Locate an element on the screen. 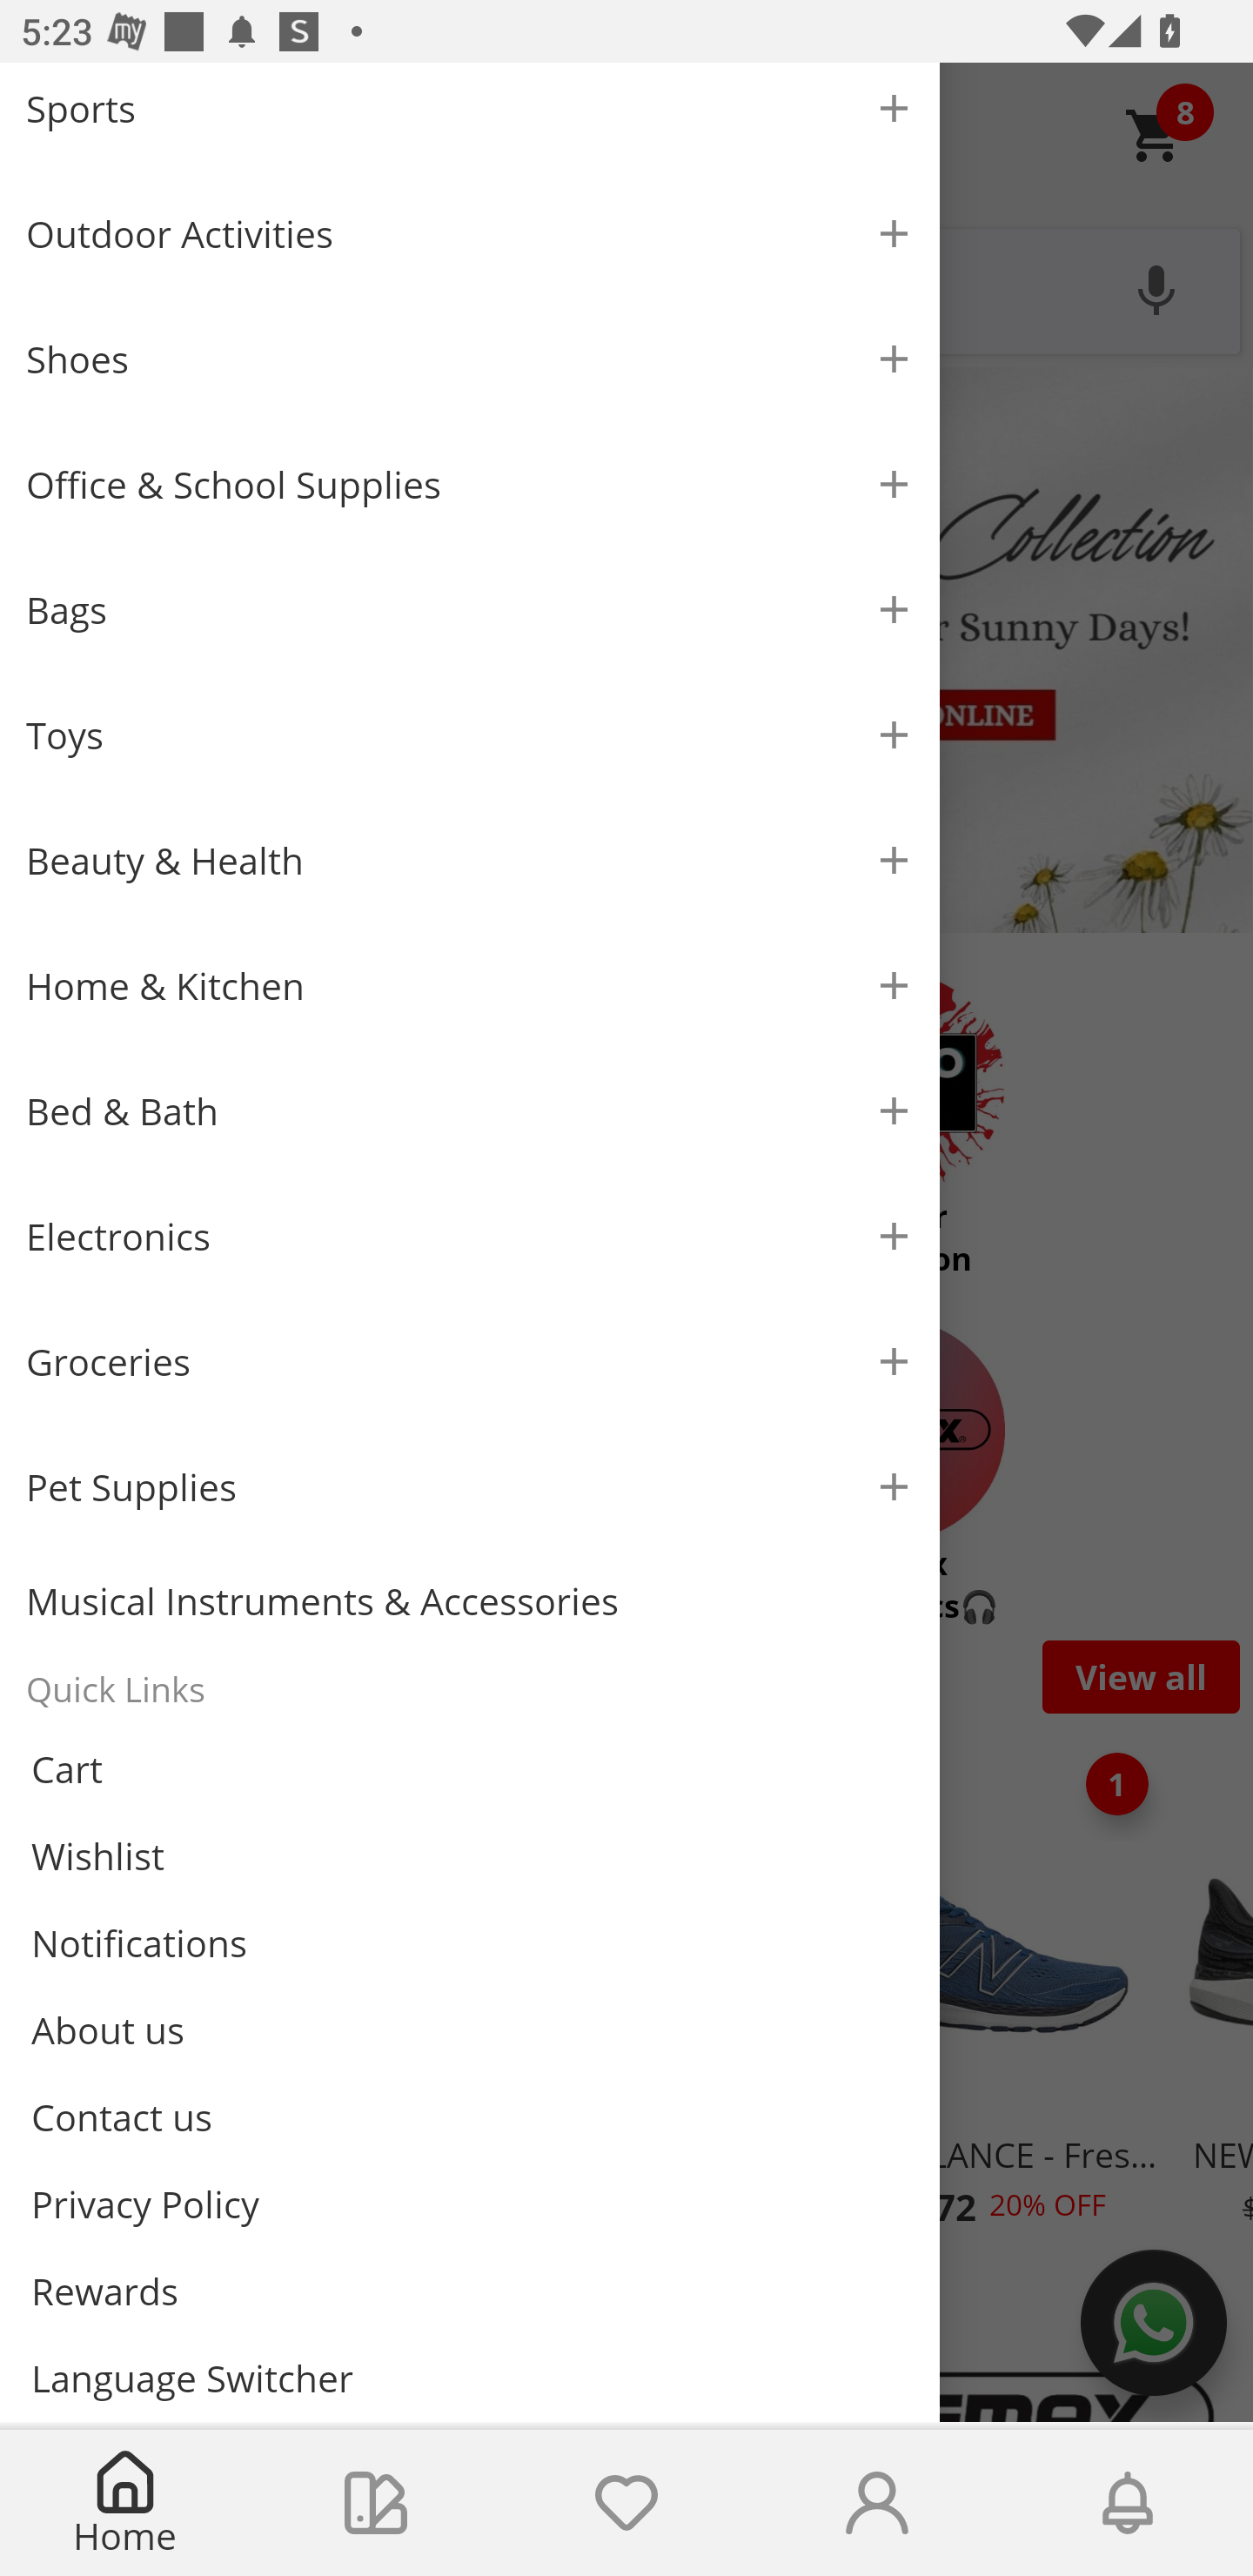  Bed & Bath is located at coordinates (470, 1110).